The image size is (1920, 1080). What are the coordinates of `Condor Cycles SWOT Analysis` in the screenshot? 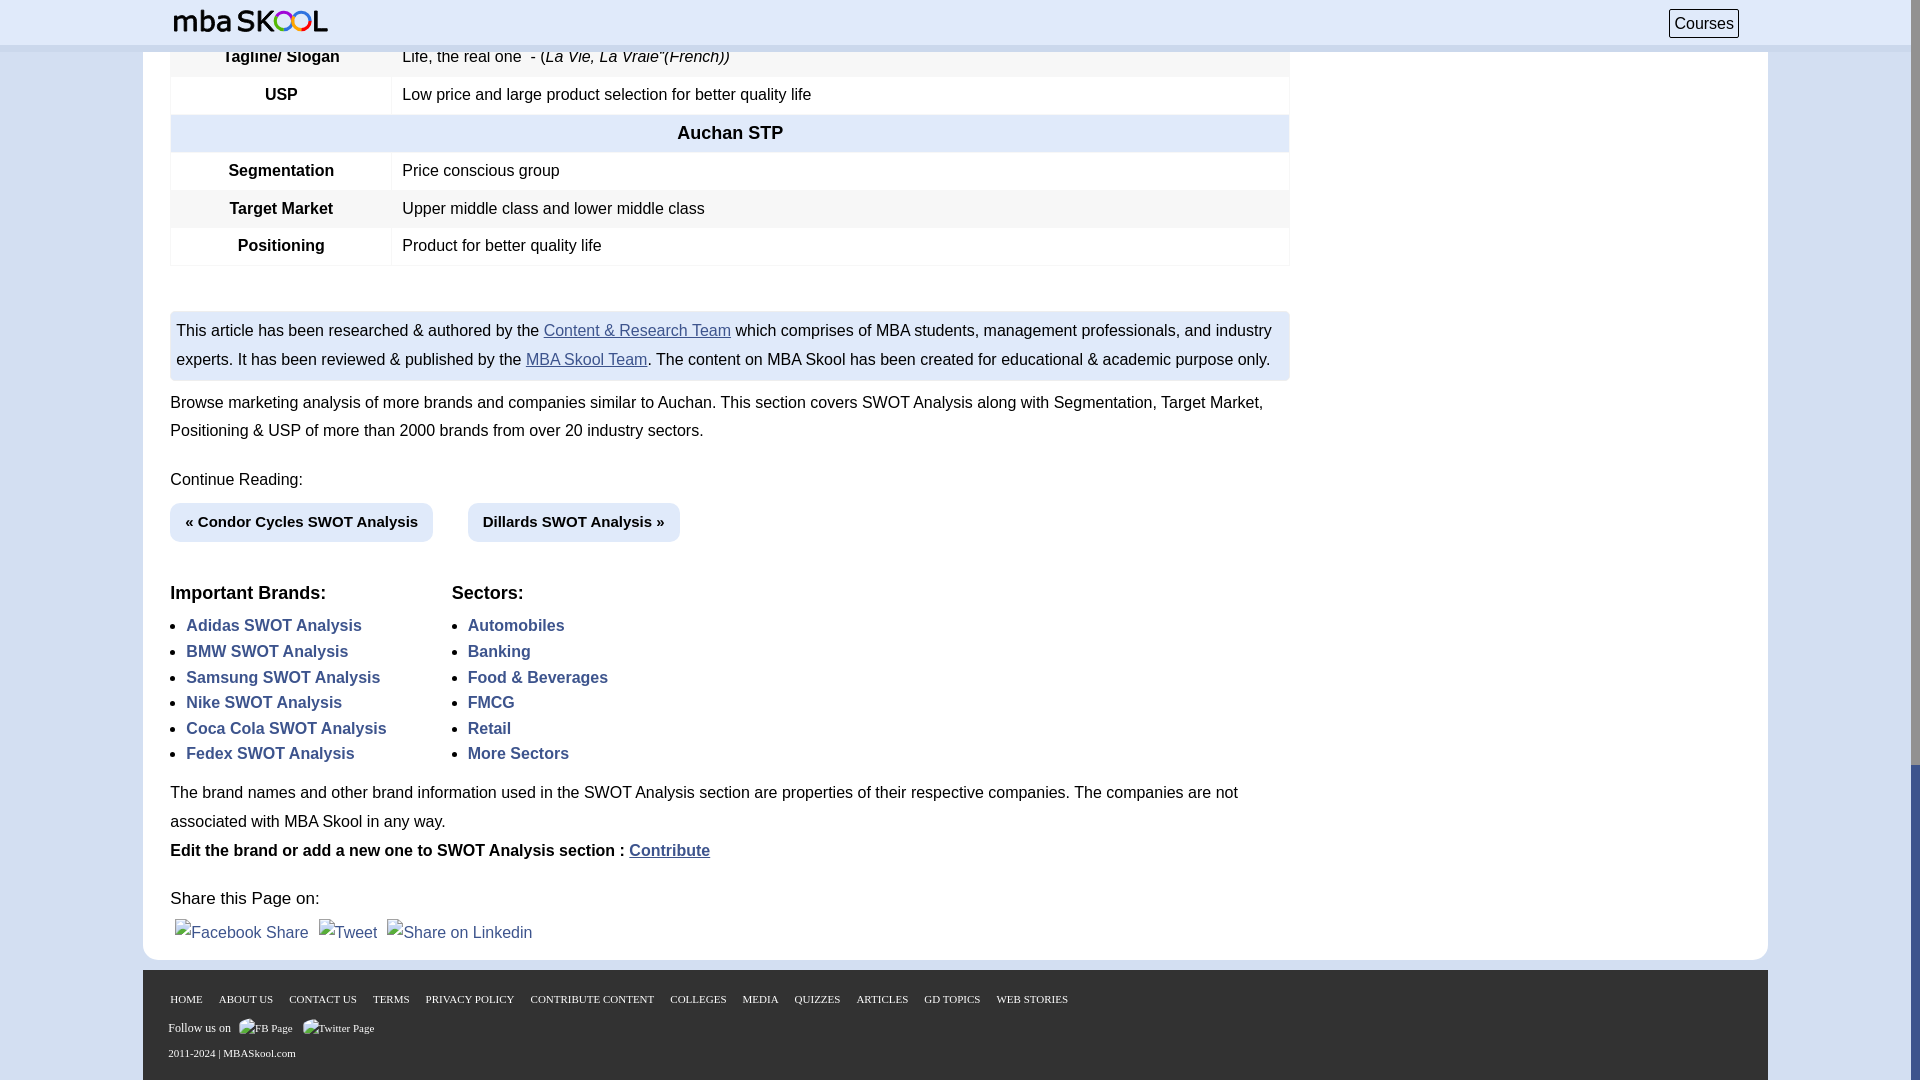 It's located at (302, 522).